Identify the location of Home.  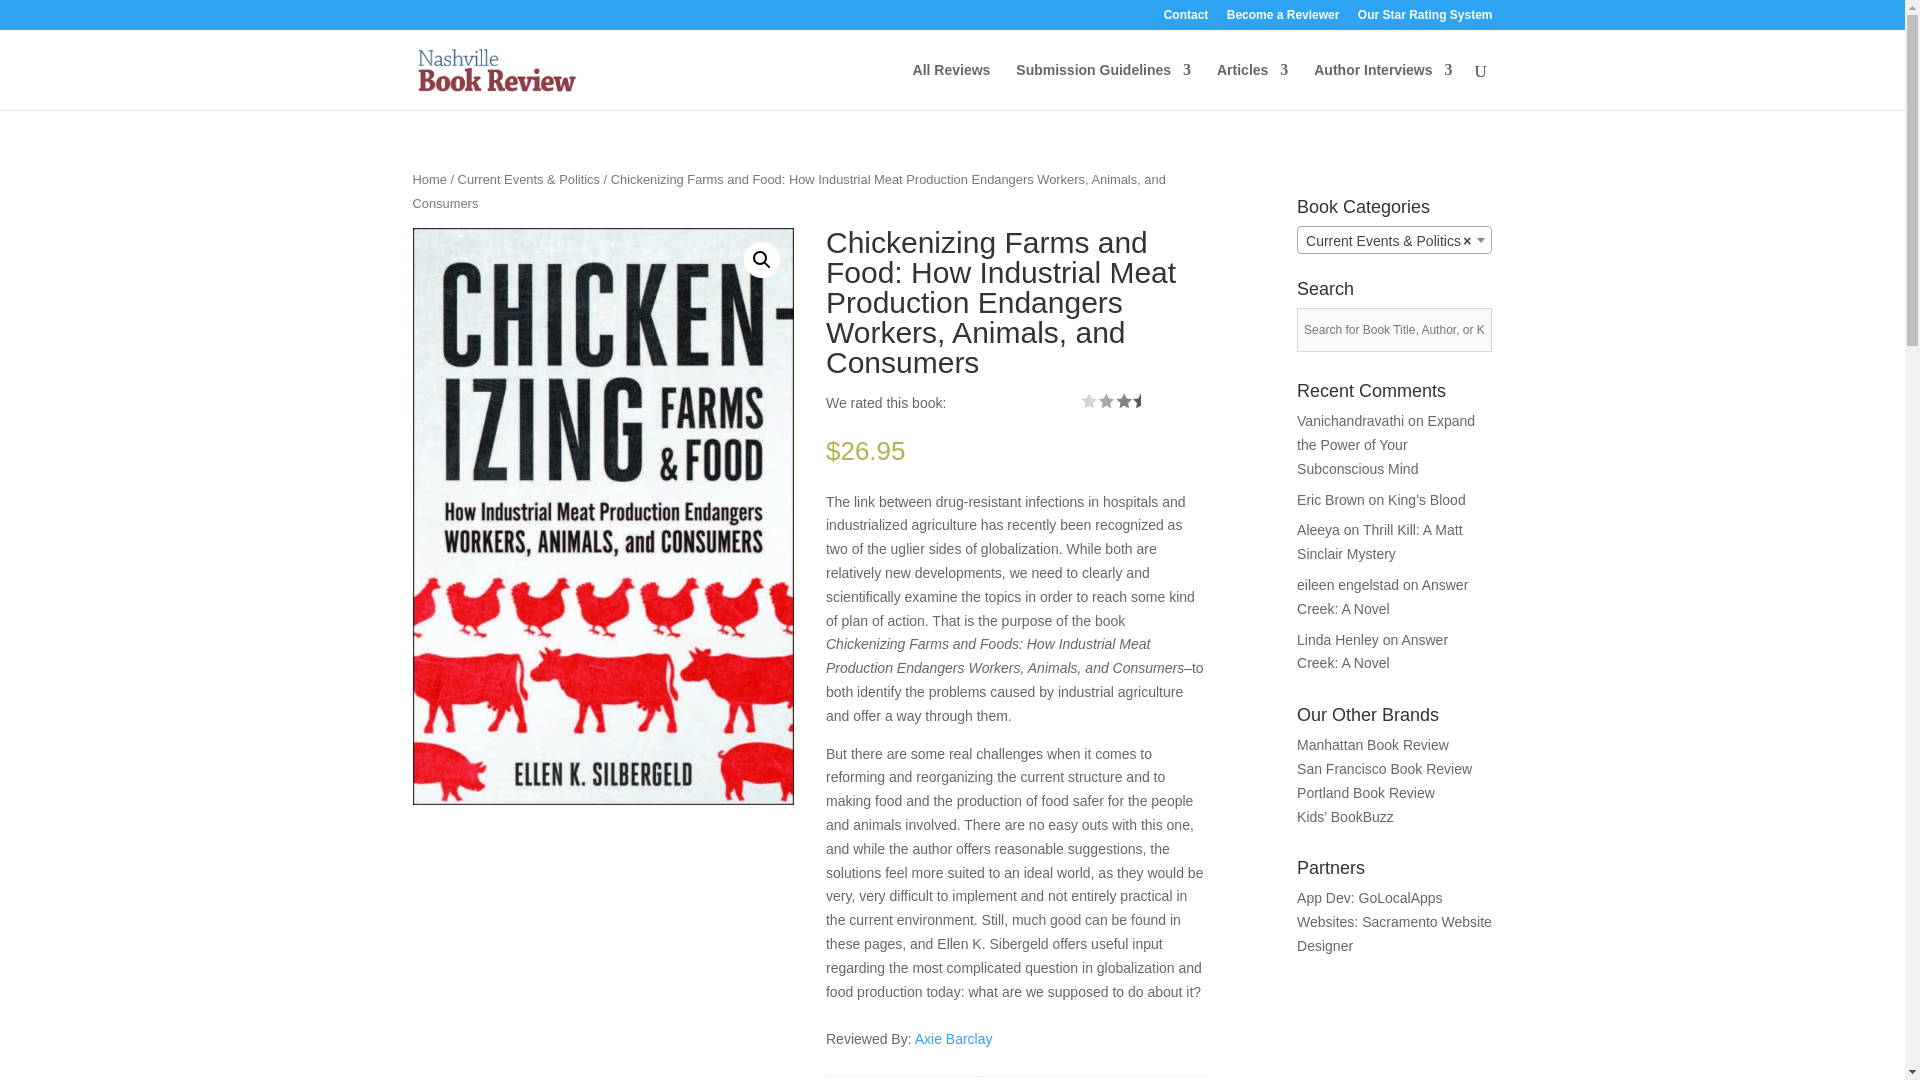
(428, 178).